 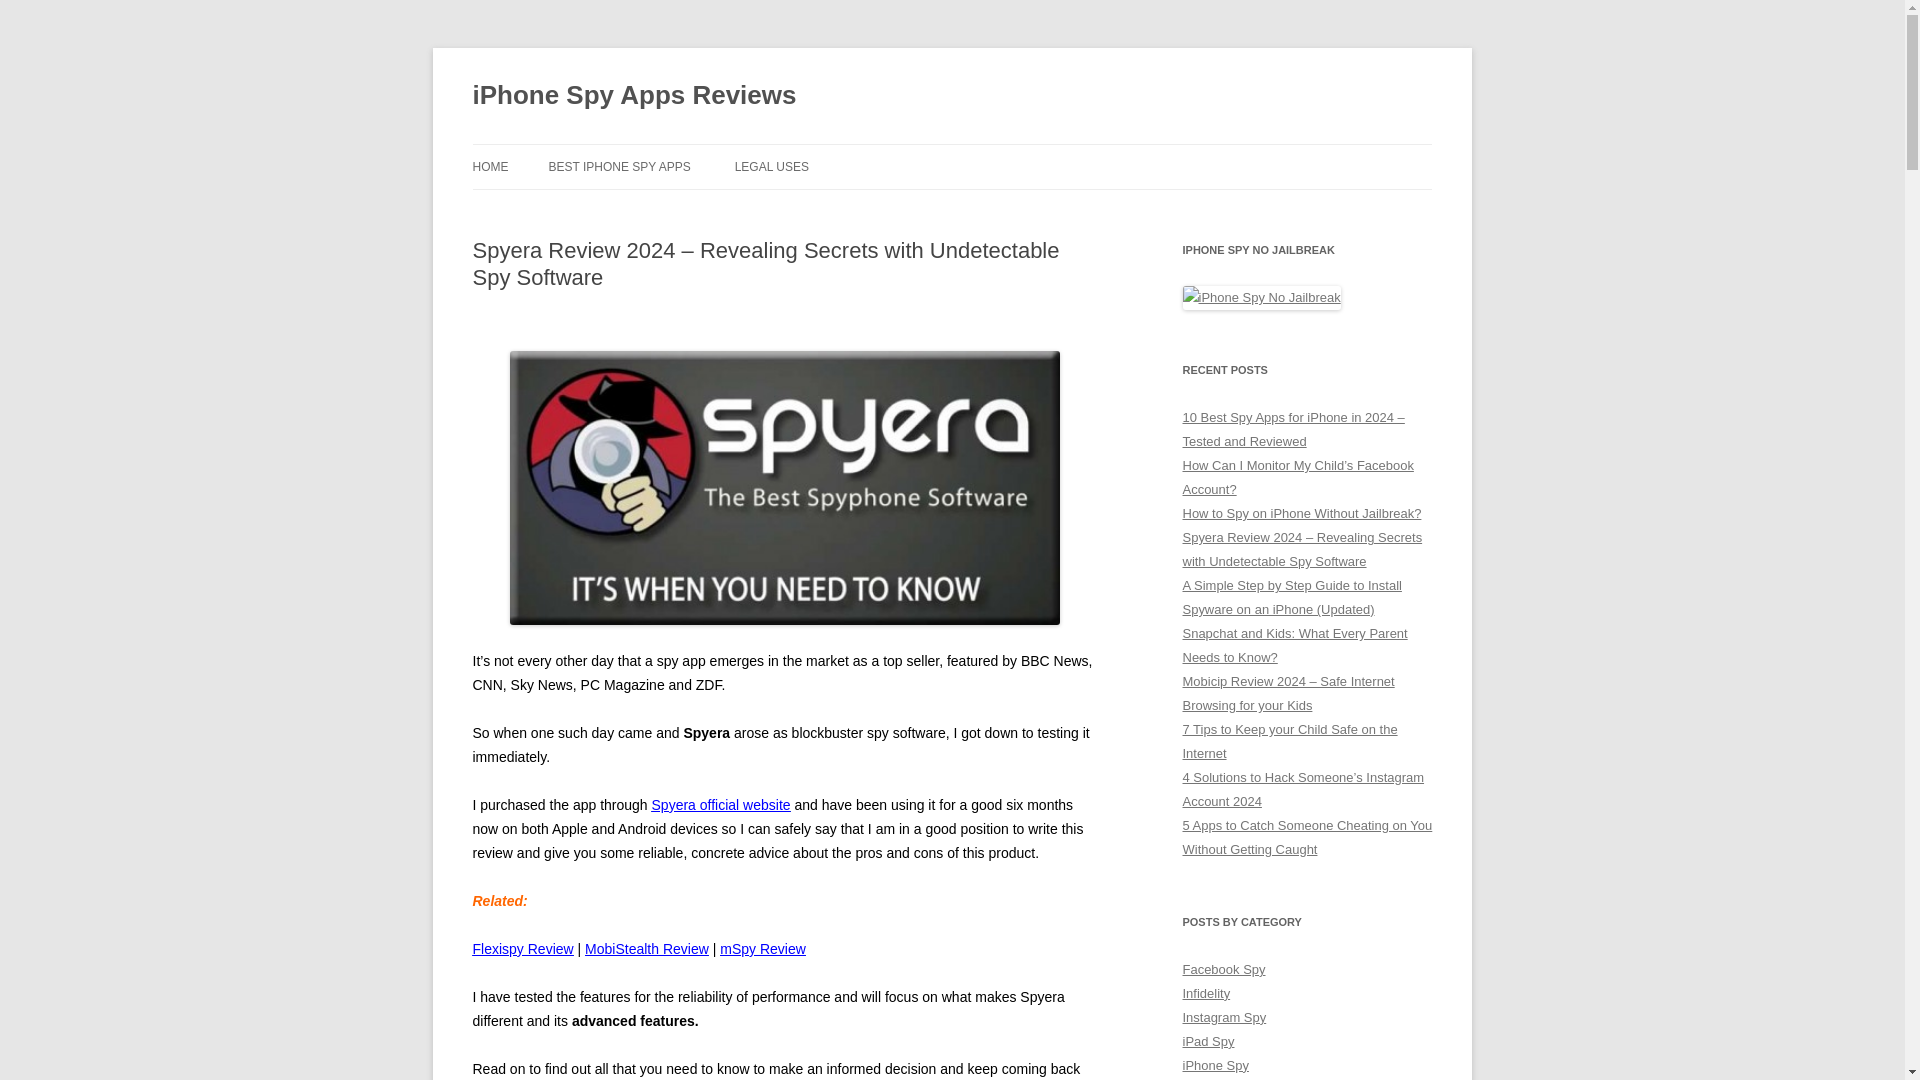 What do you see at coordinates (522, 948) in the screenshot?
I see `Flexispy Review` at bounding box center [522, 948].